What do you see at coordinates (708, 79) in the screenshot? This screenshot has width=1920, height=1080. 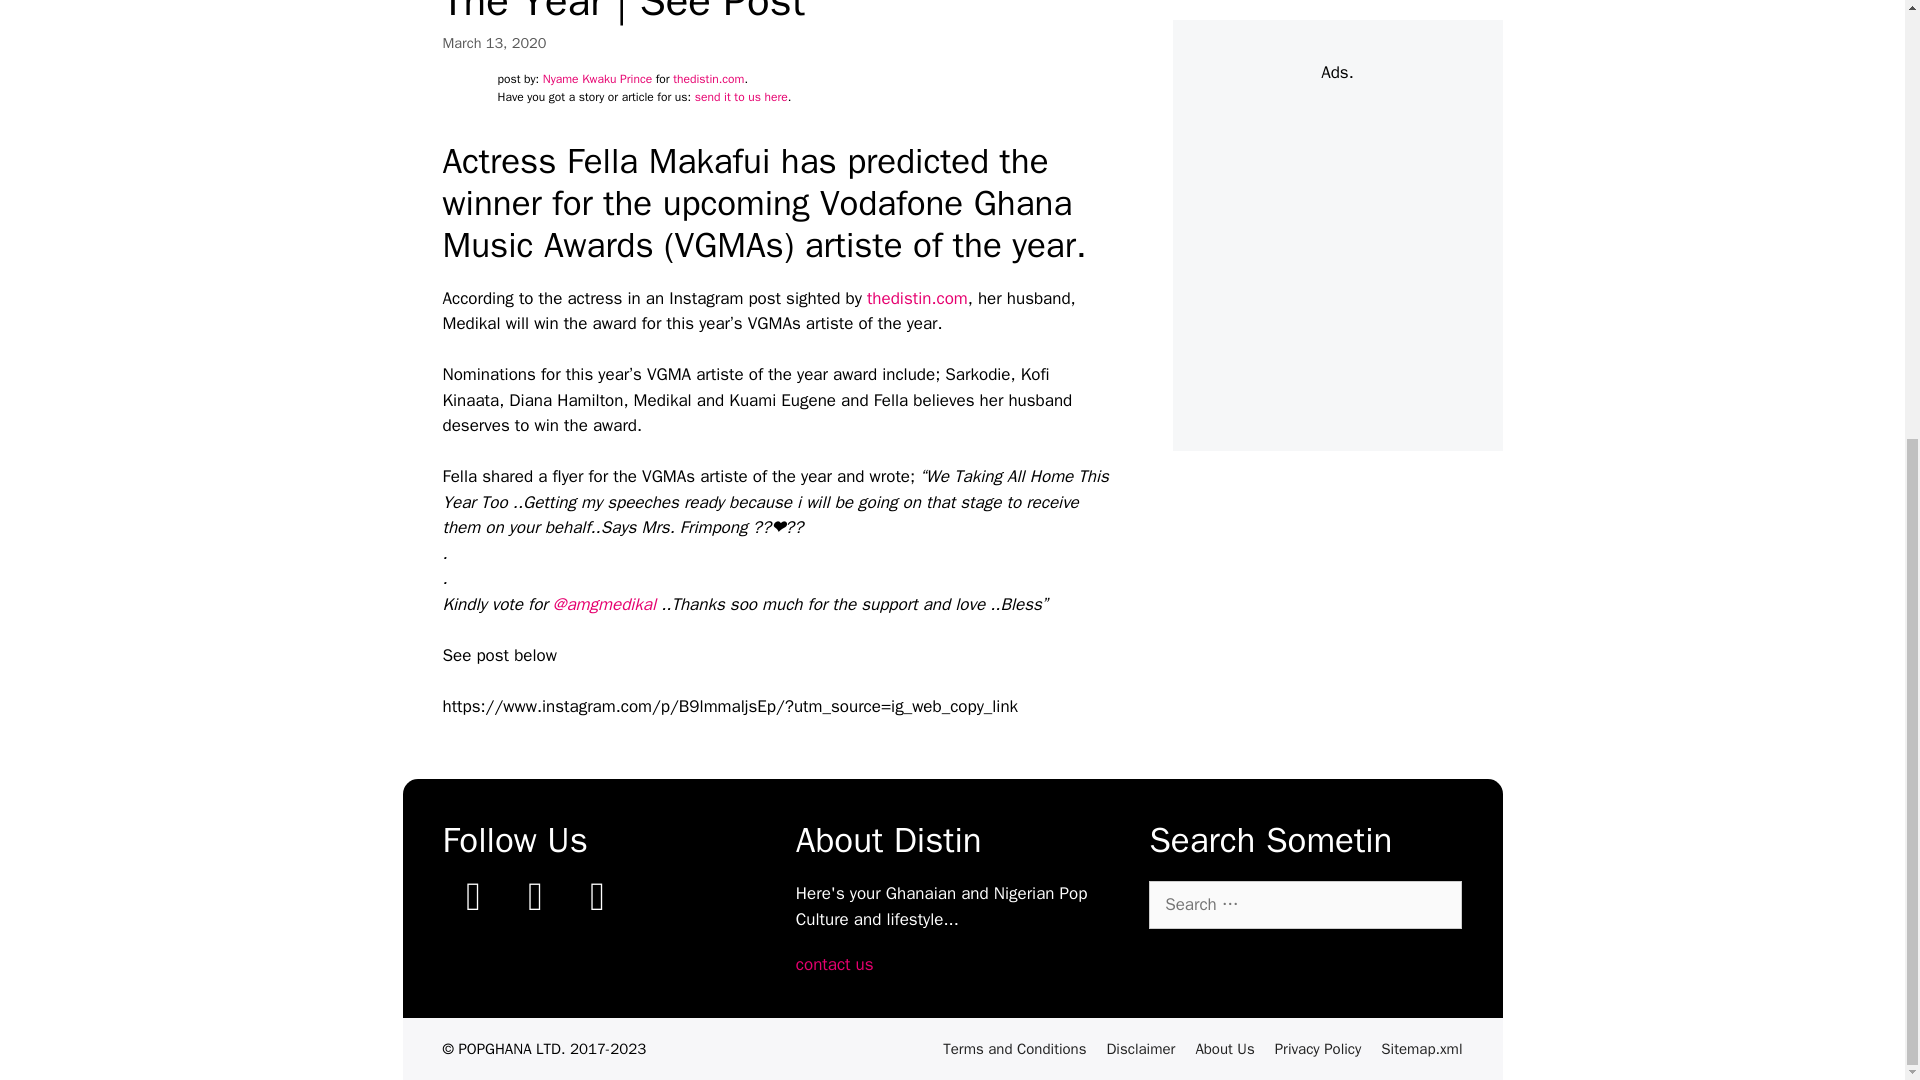 I see `thedistin.com` at bounding box center [708, 79].